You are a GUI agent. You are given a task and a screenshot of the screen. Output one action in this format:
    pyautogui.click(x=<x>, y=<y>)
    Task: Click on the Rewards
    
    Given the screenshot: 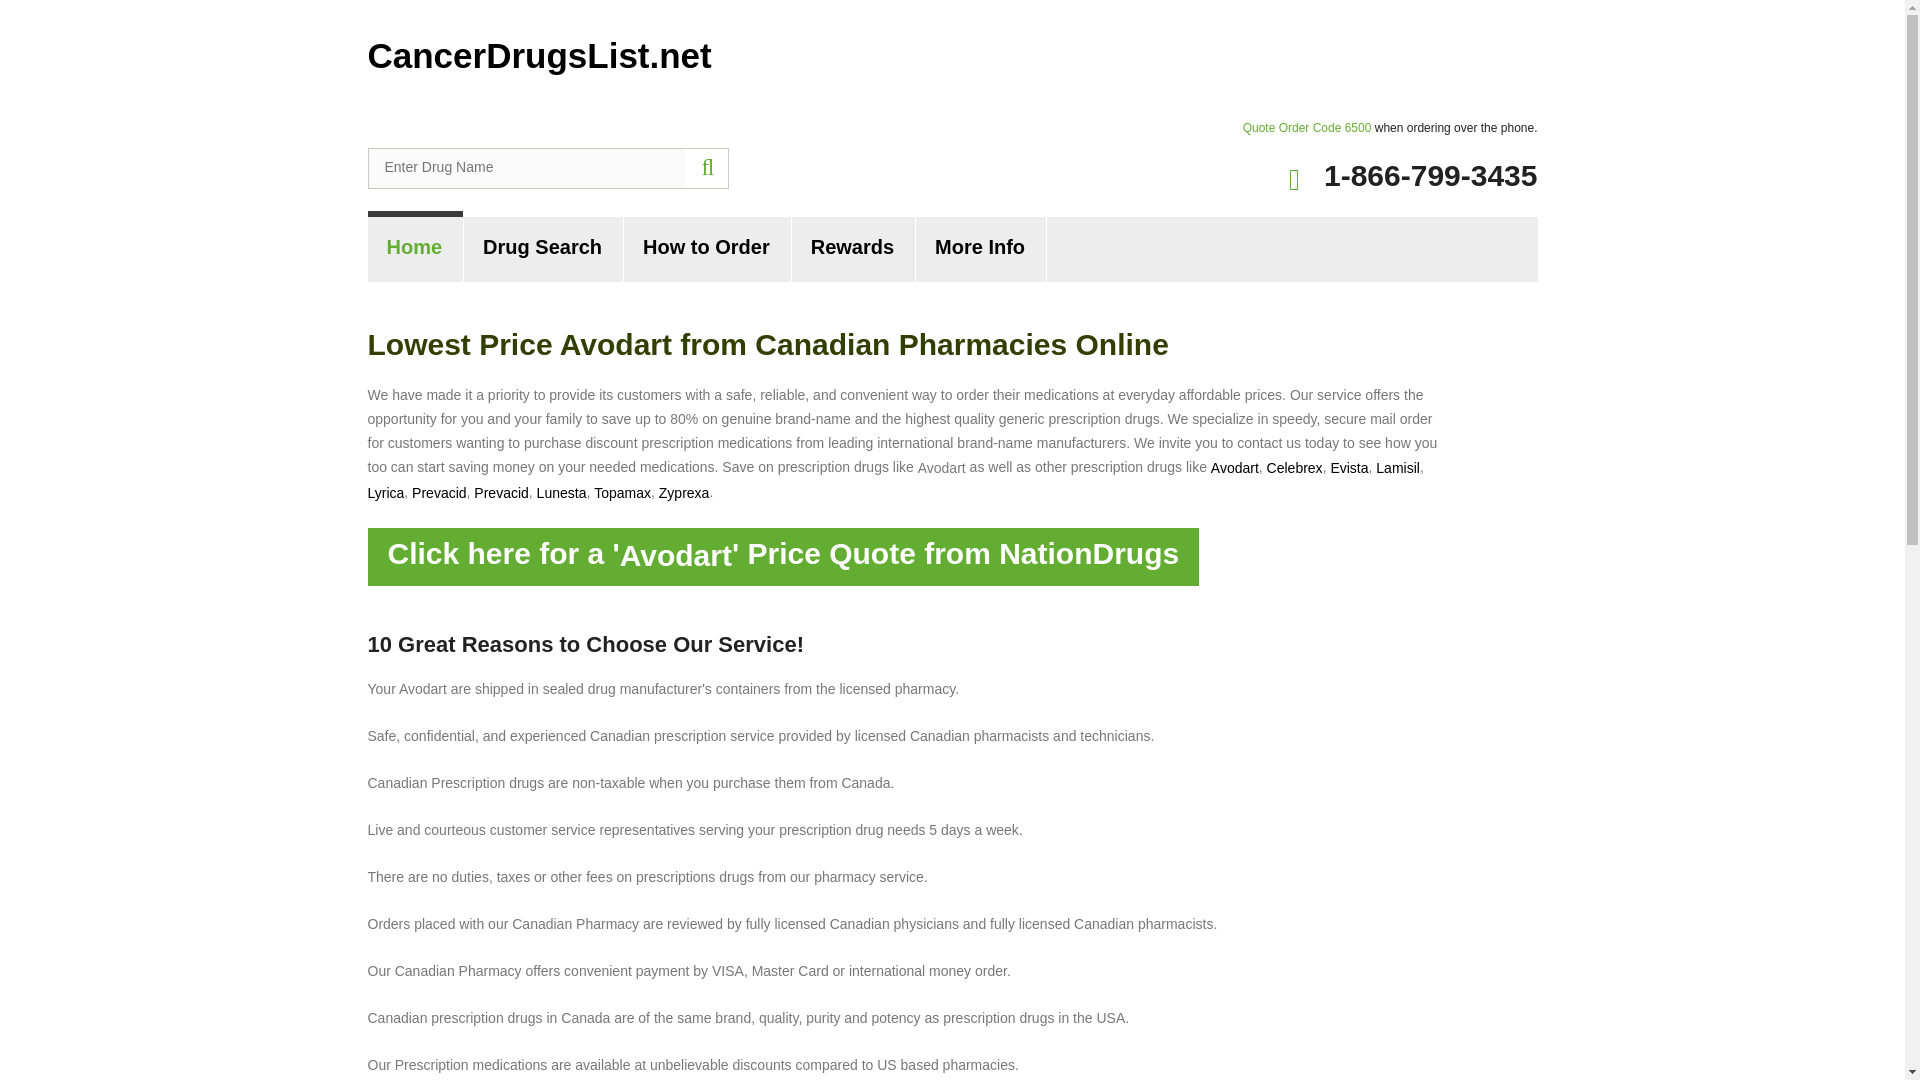 What is the action you would take?
    pyautogui.click(x=853, y=249)
    